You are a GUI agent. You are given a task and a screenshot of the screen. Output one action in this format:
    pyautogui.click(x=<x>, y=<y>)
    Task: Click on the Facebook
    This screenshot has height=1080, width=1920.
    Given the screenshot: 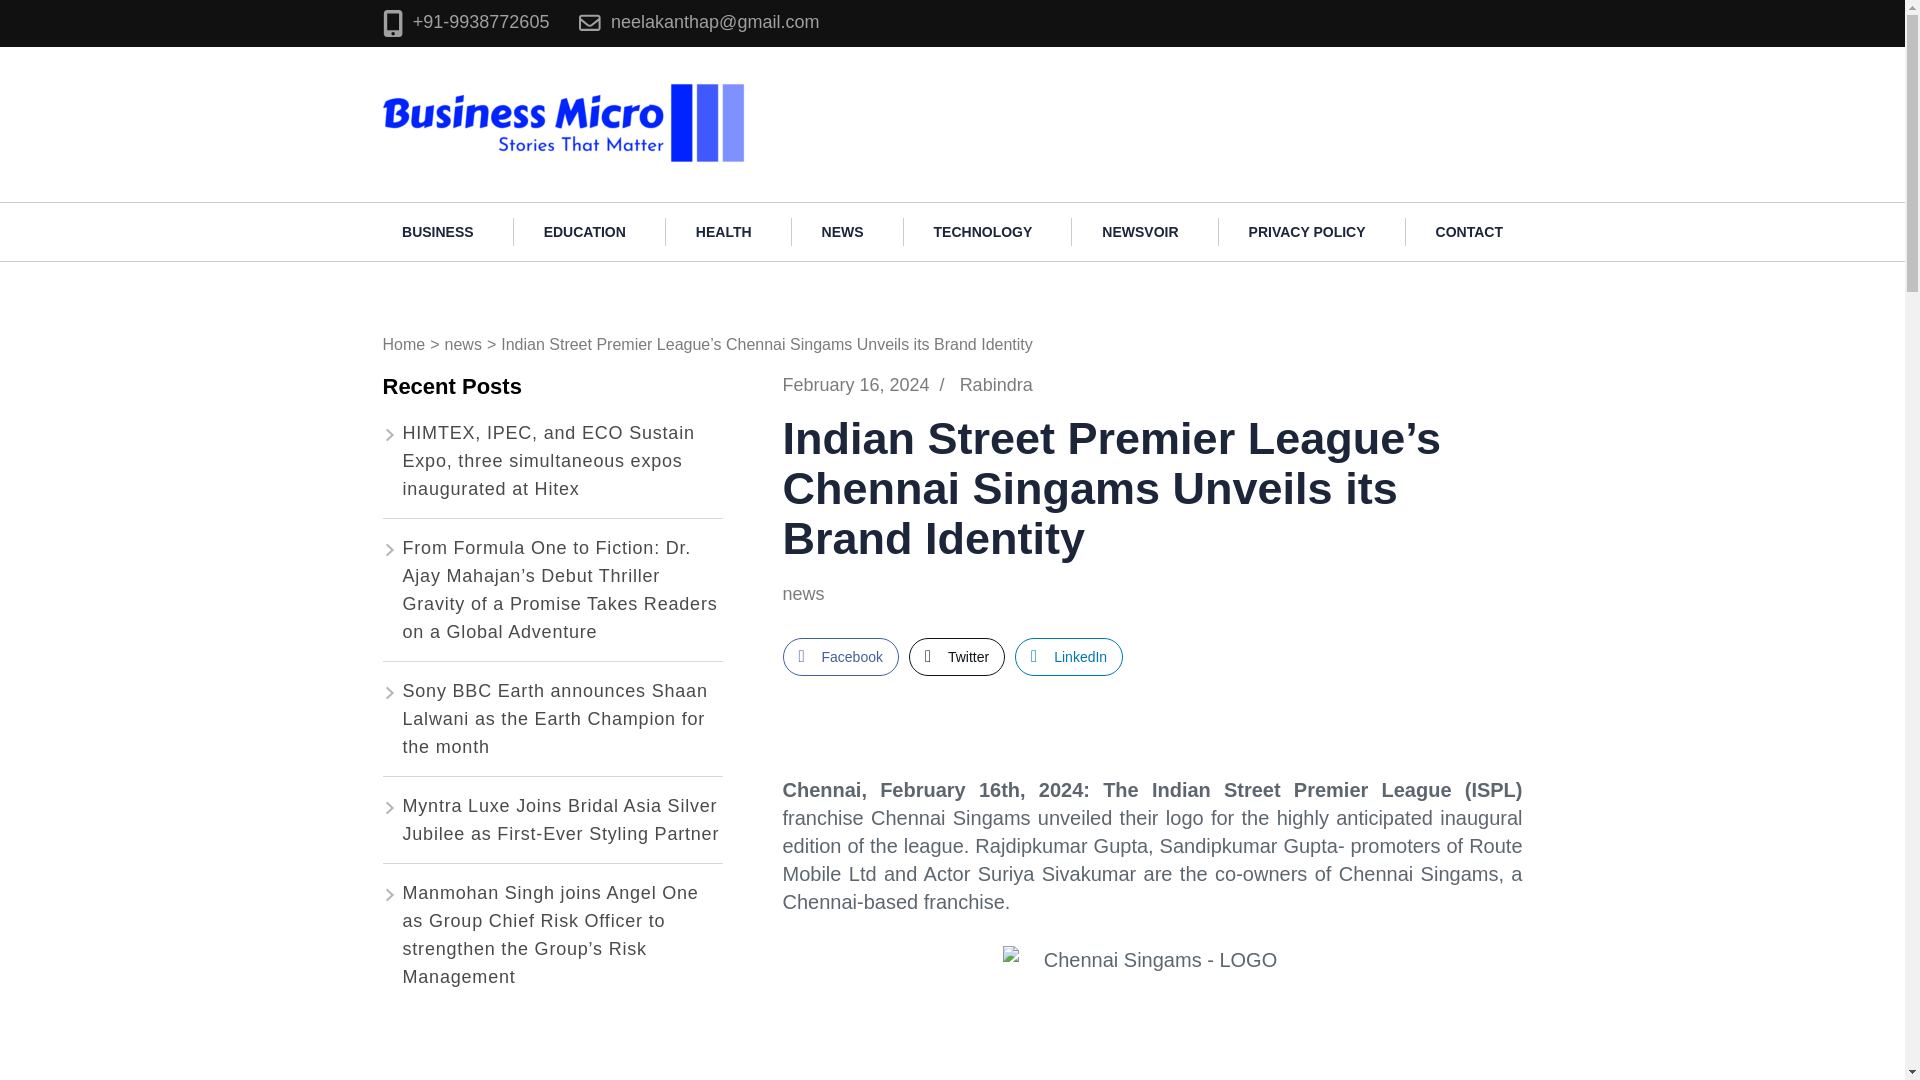 What is the action you would take?
    pyautogui.click(x=840, y=657)
    